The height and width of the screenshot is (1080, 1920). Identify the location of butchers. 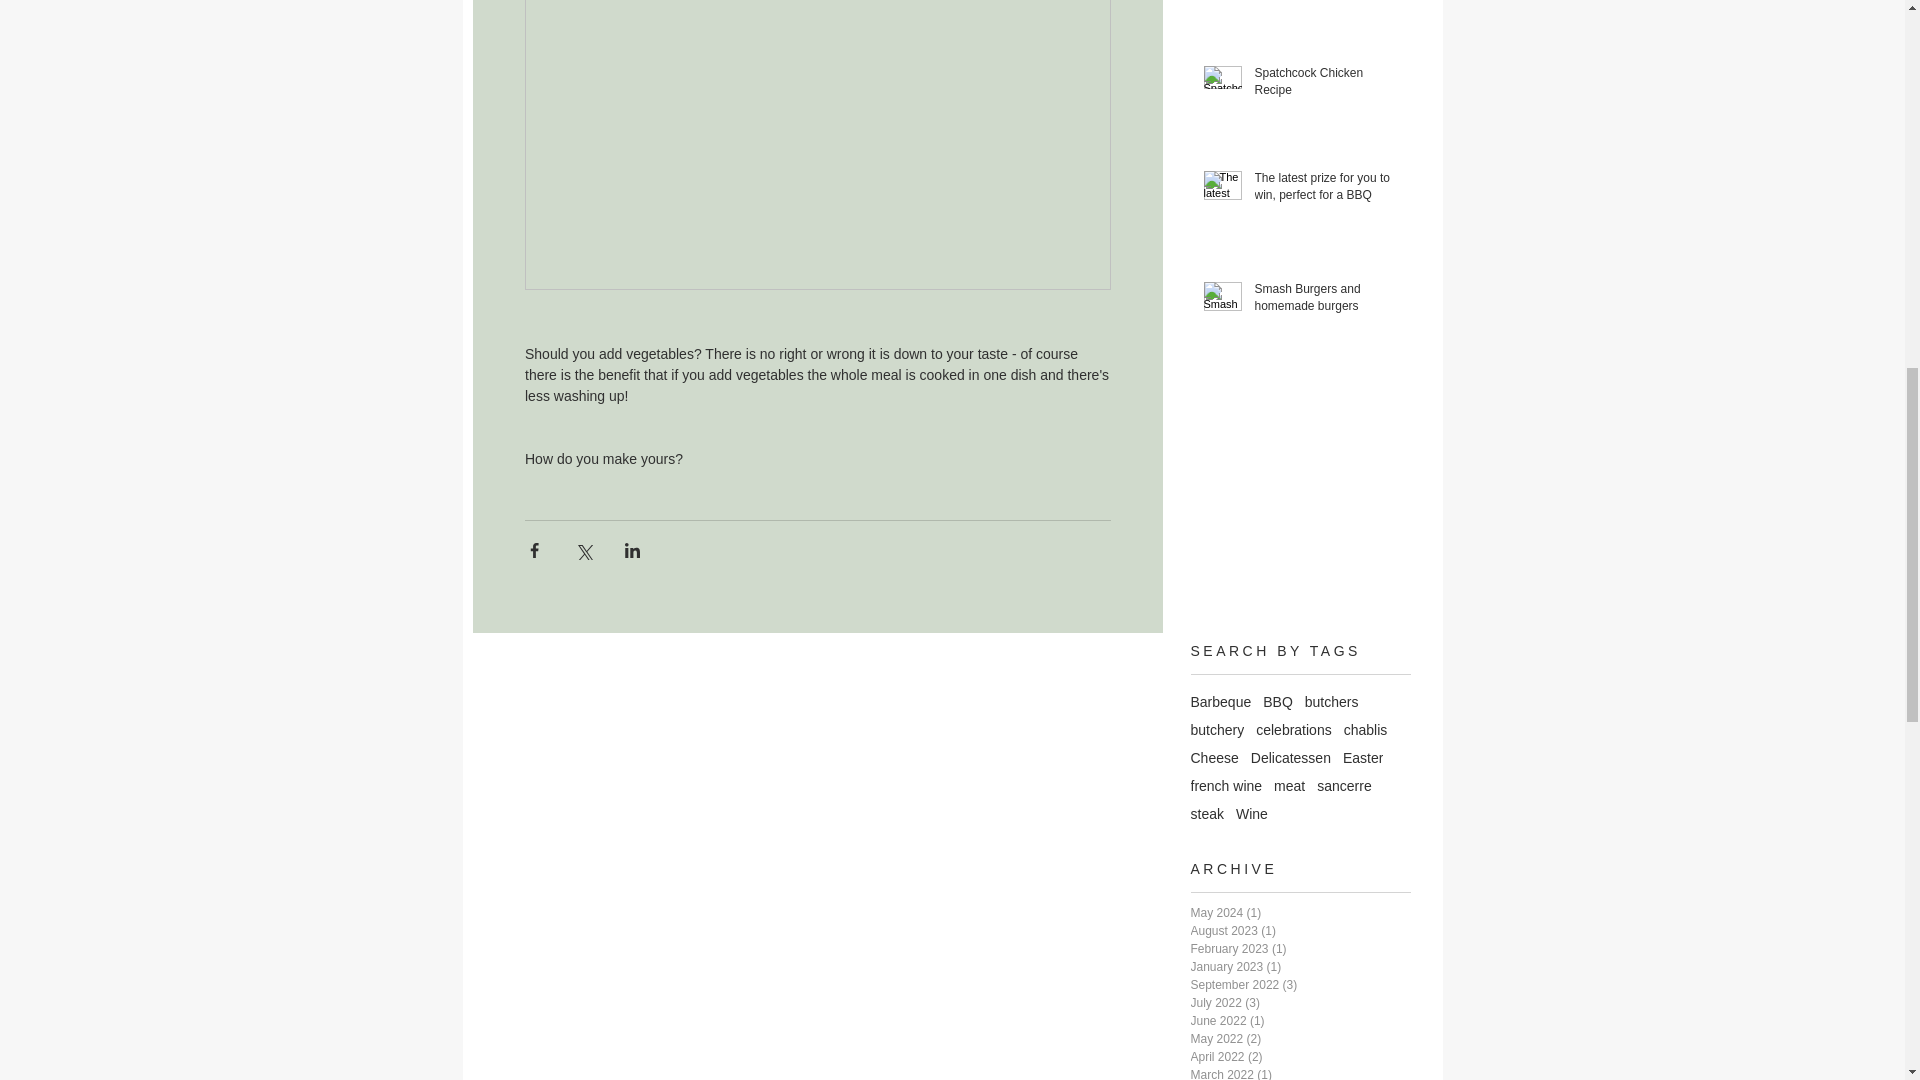
(1332, 702).